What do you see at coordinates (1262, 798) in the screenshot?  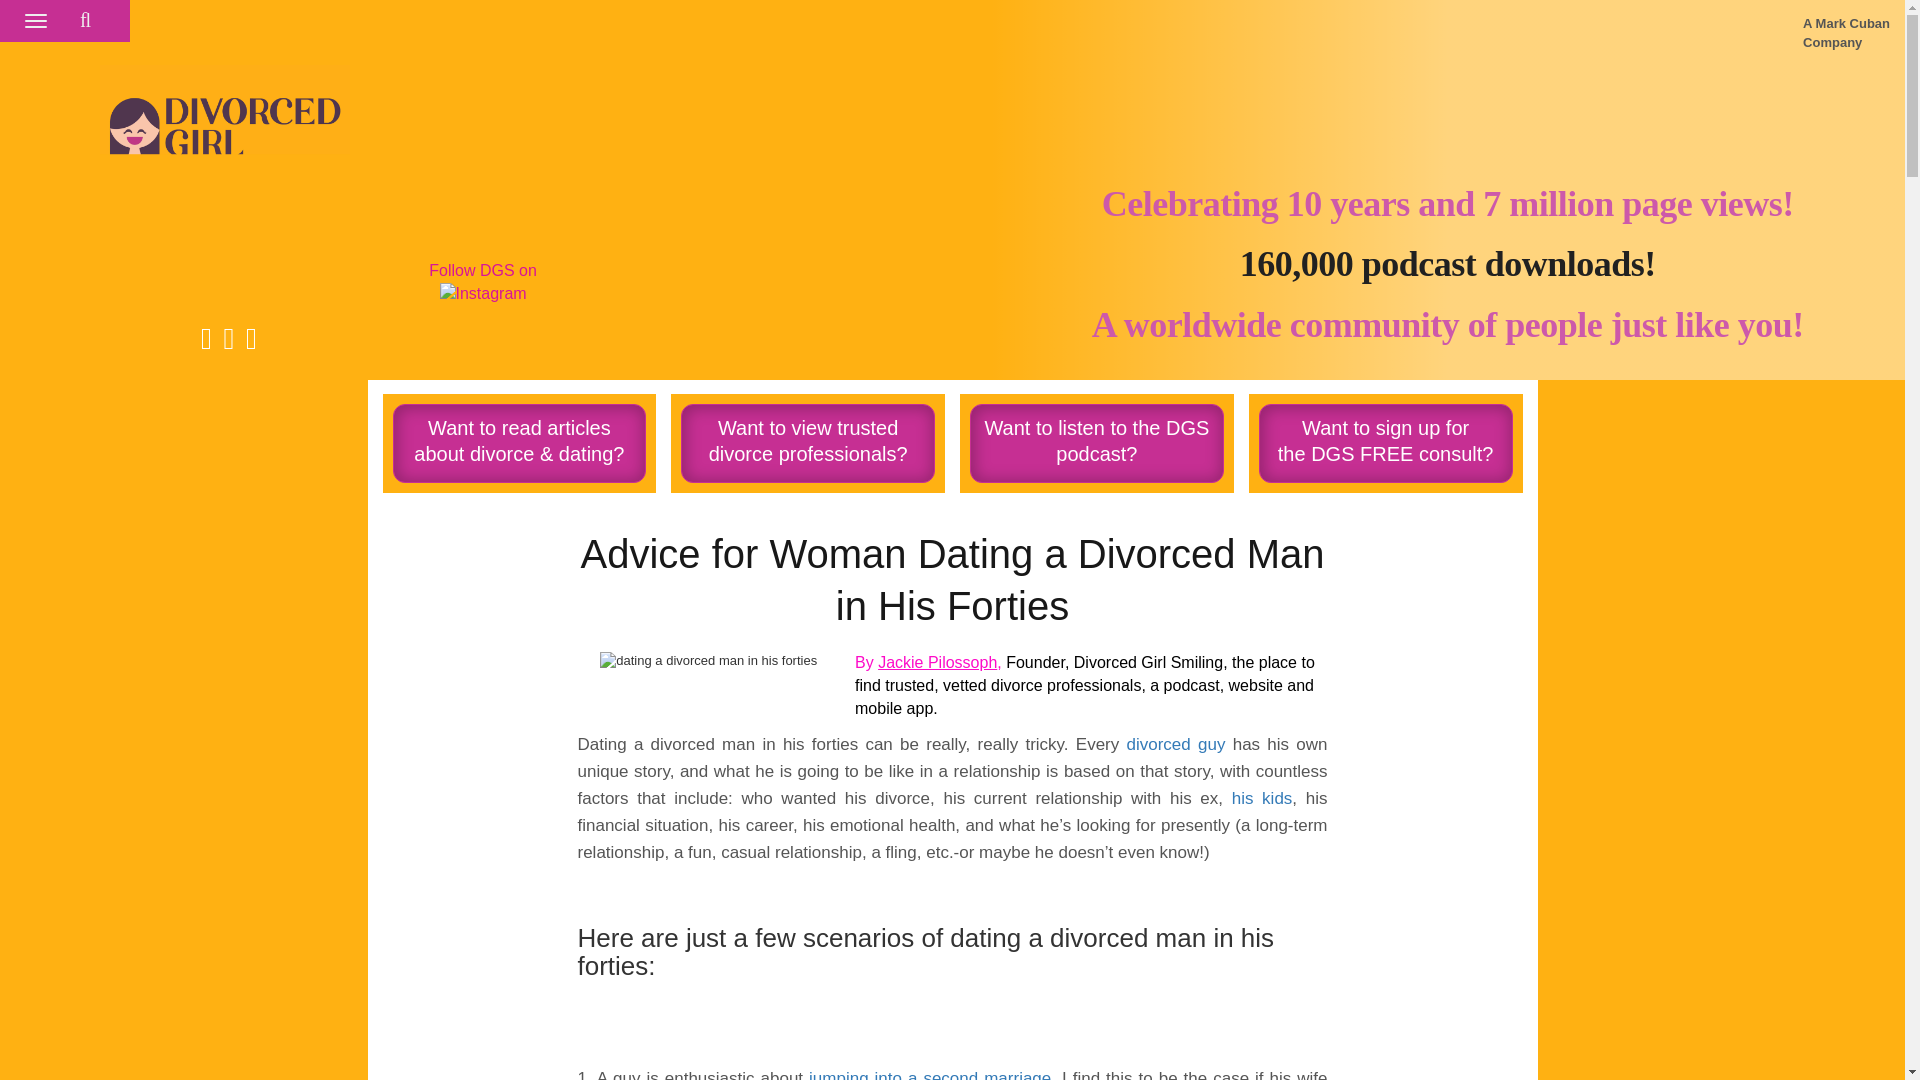 I see `Affiliates in Counseling` at bounding box center [1262, 798].